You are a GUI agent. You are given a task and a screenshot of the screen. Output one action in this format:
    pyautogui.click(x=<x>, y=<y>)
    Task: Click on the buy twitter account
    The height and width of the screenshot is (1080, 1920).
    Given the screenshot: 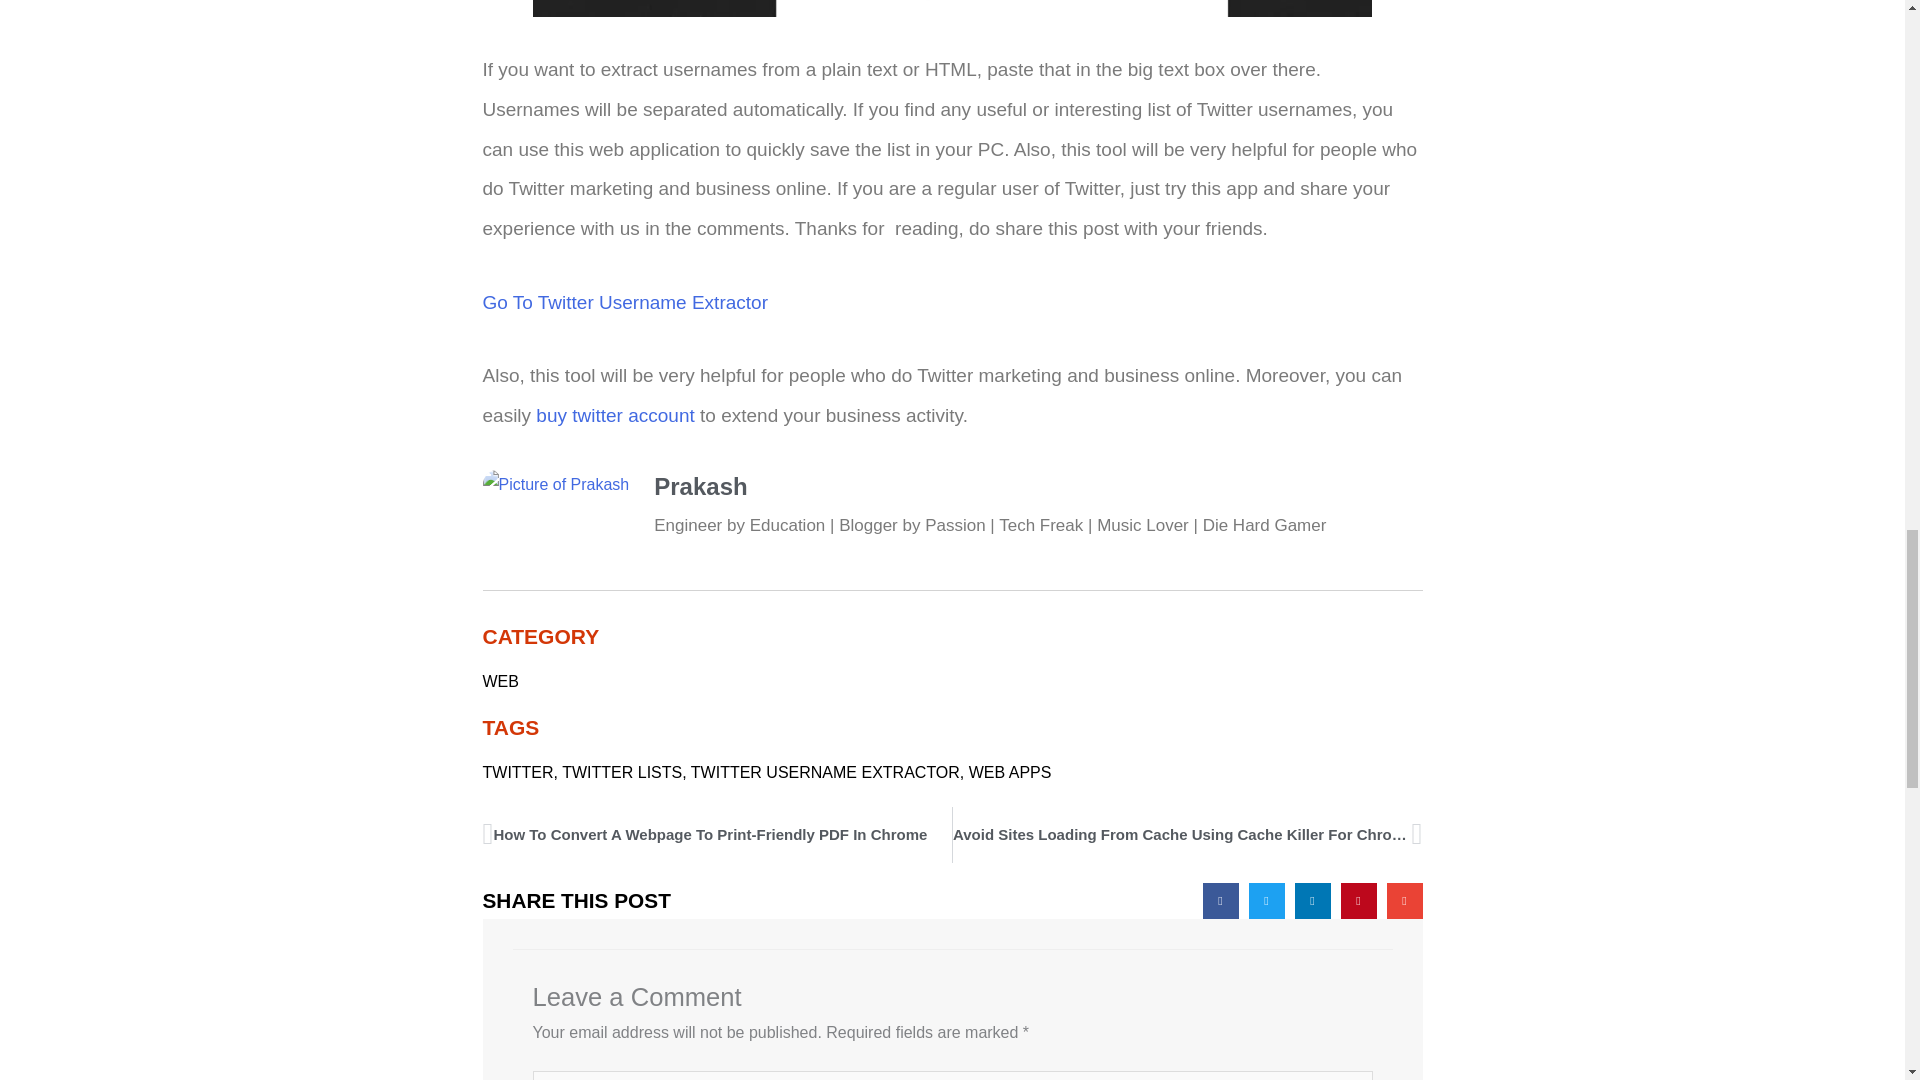 What is the action you would take?
    pyautogui.click(x=614, y=415)
    